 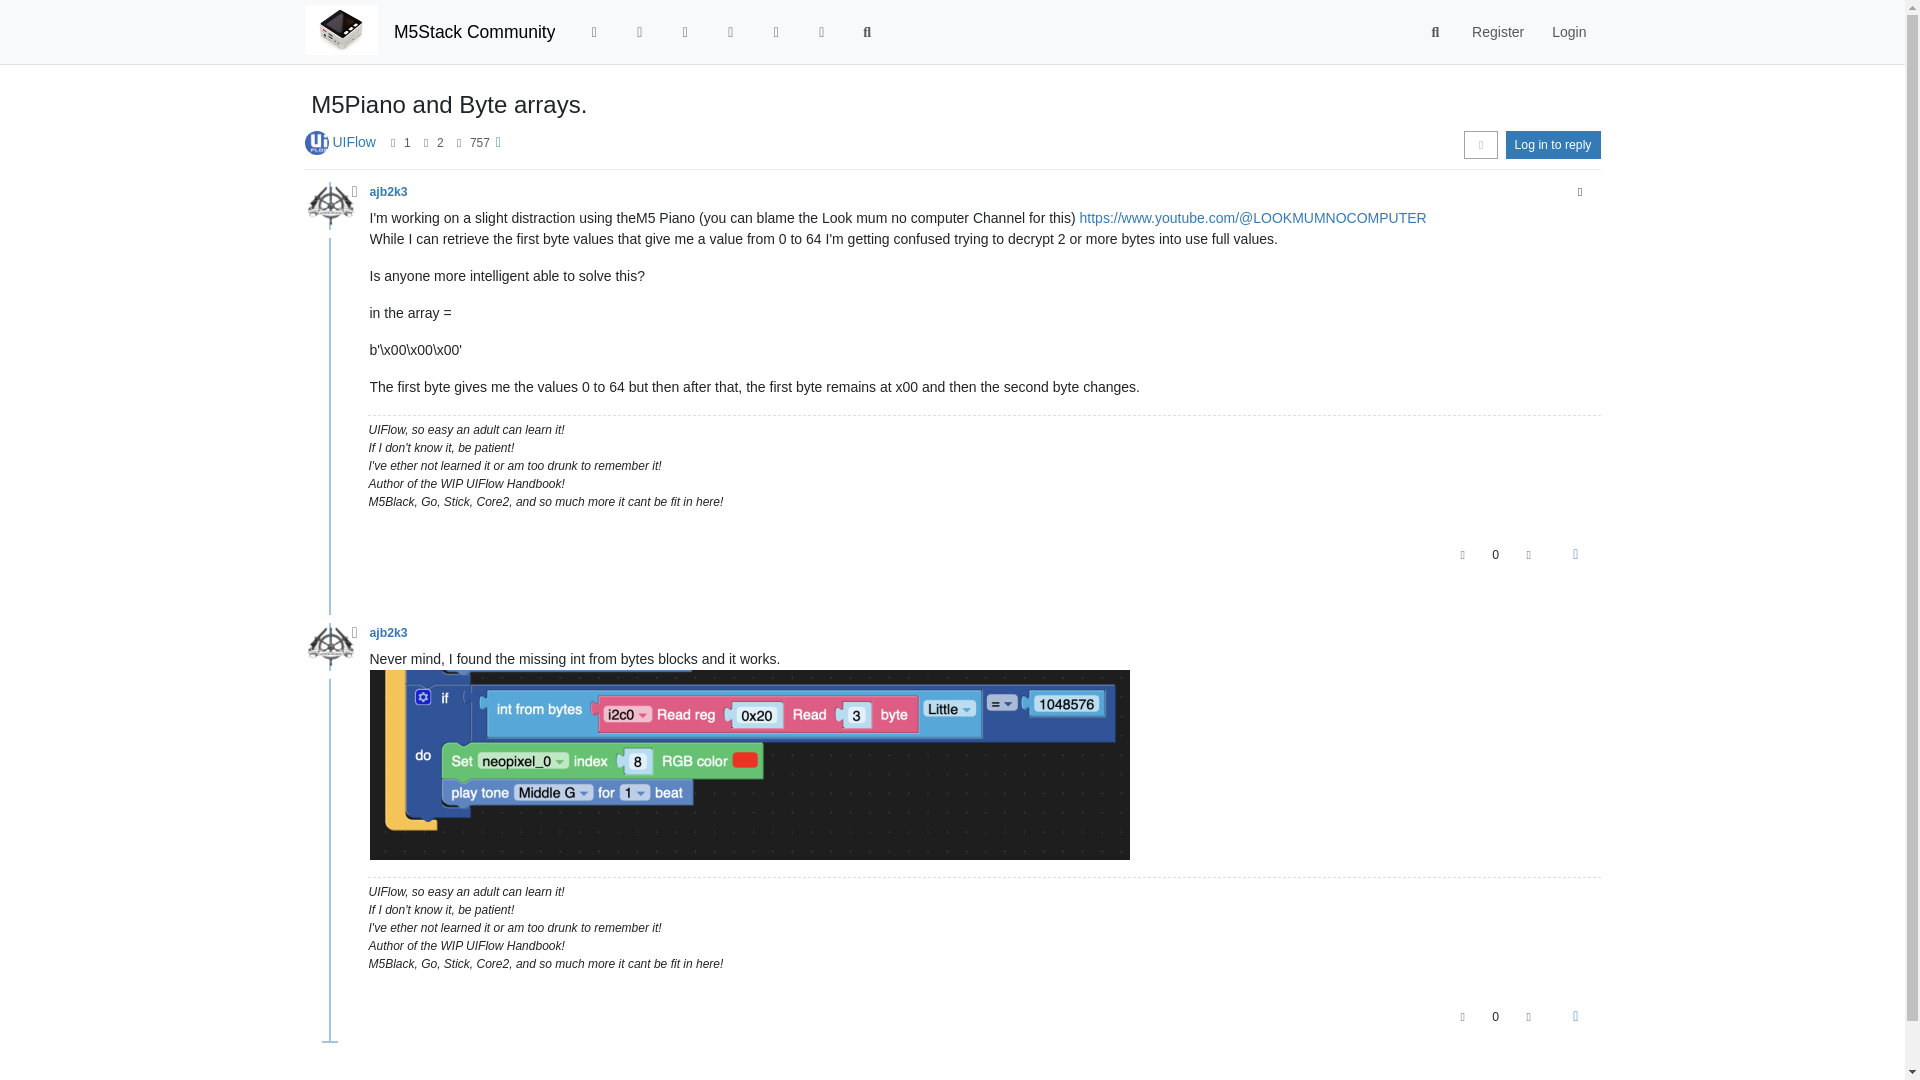 What do you see at coordinates (354, 142) in the screenshot?
I see `UIFlow` at bounding box center [354, 142].